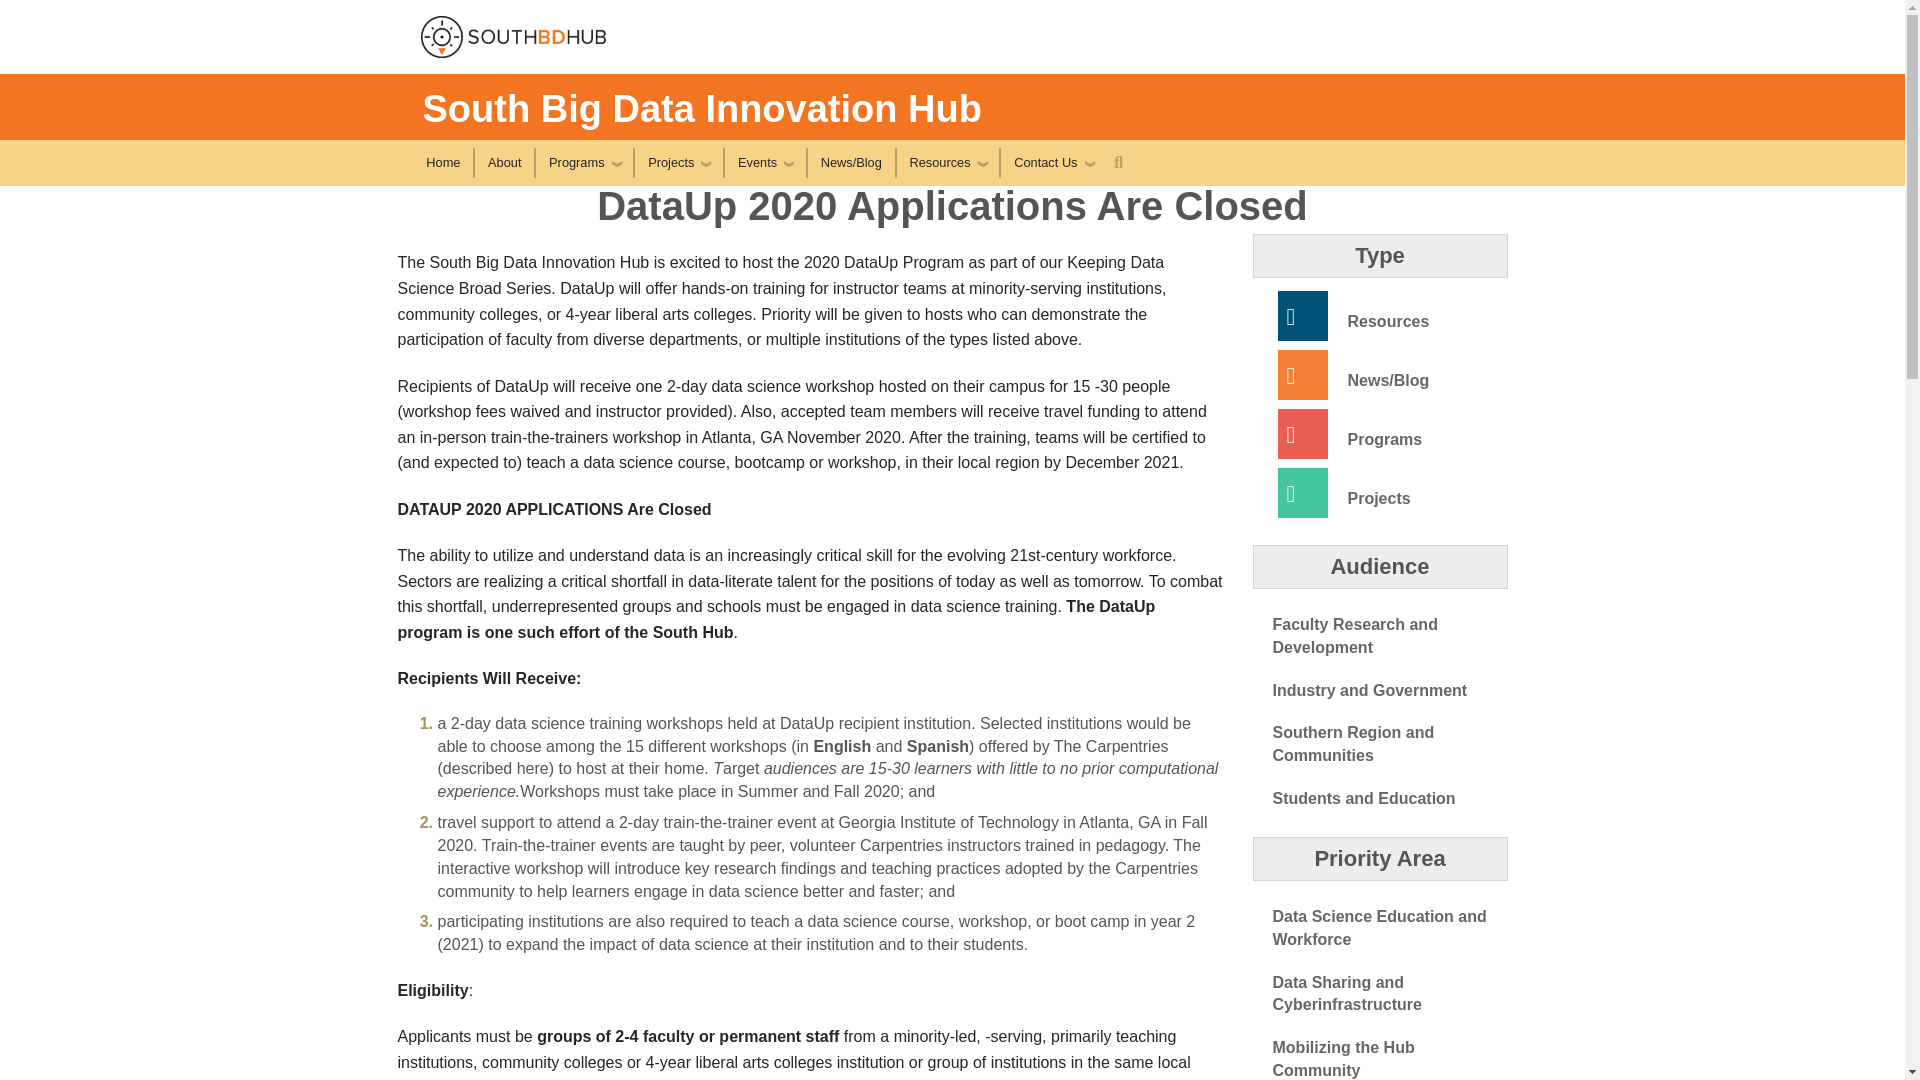  I want to click on Contact Us, so click(1052, 162).